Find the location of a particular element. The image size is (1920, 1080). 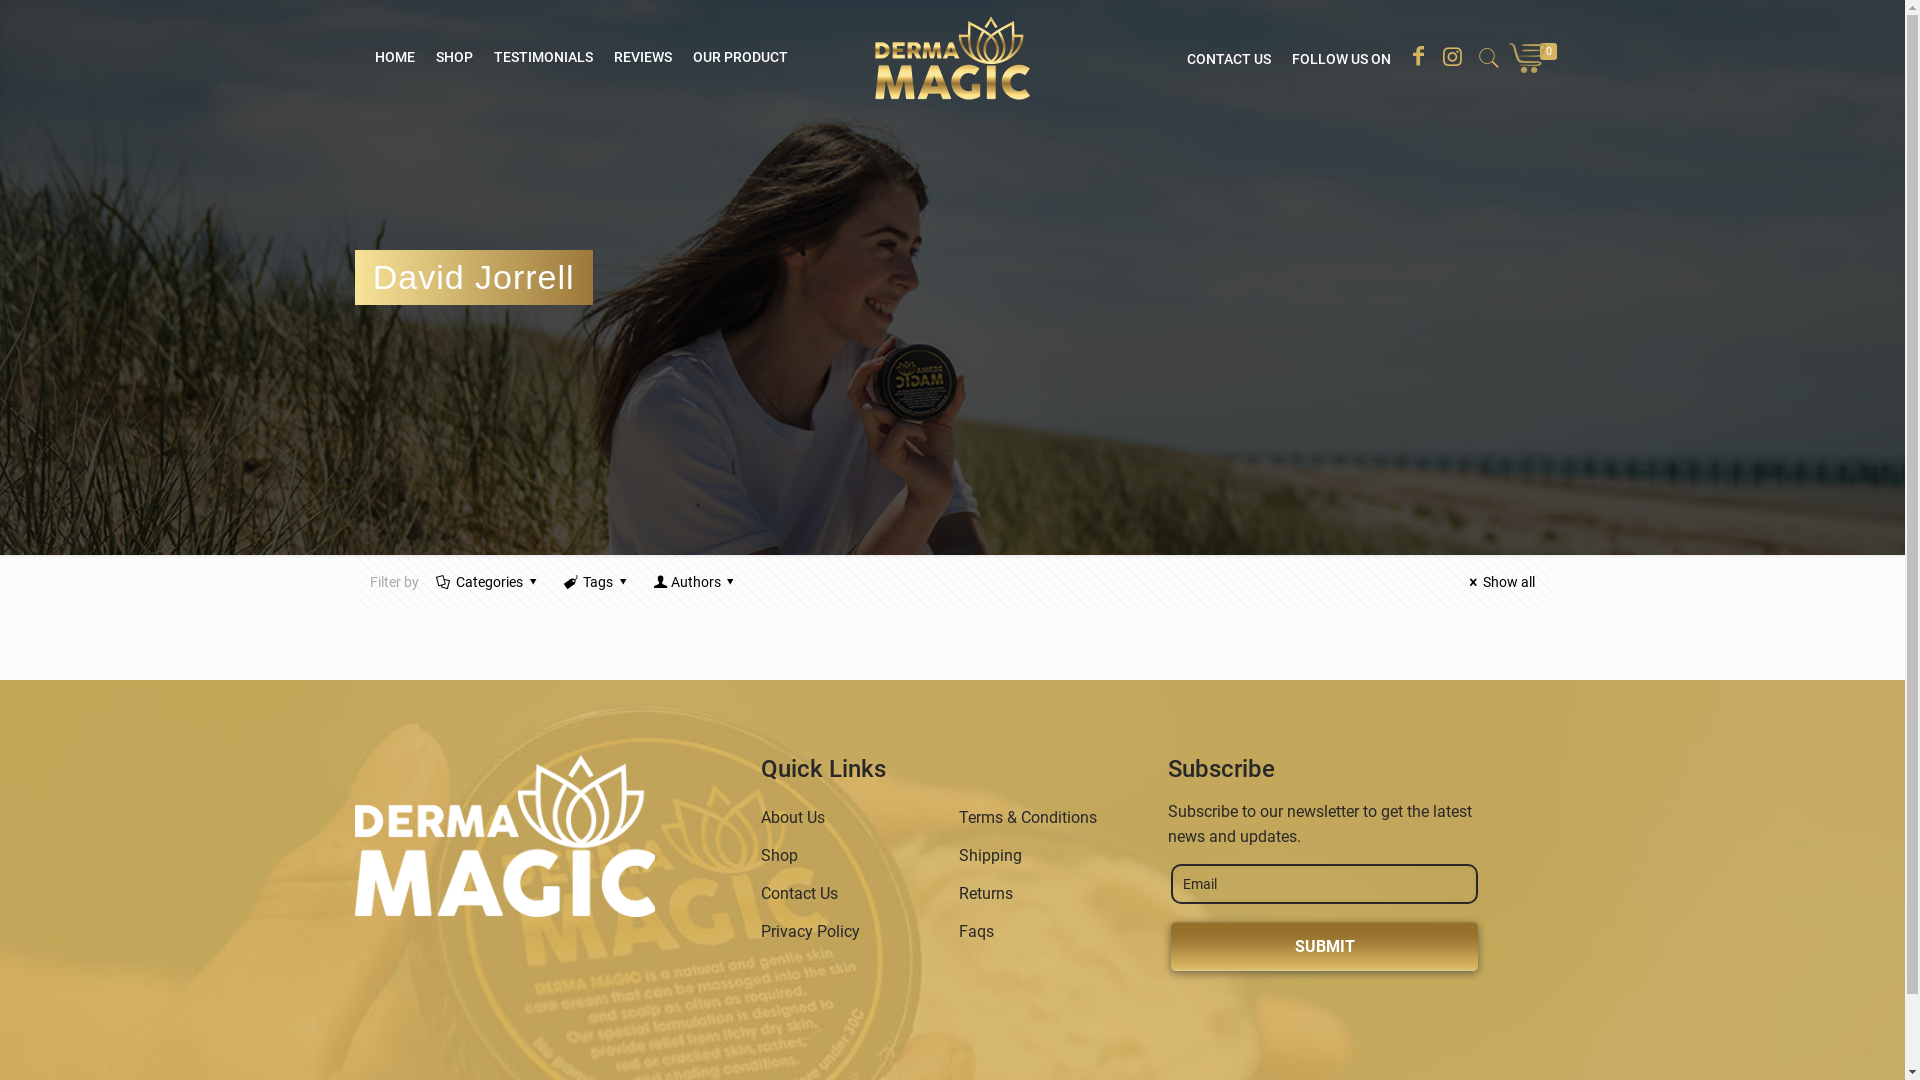

0 is located at coordinates (1540, 56).